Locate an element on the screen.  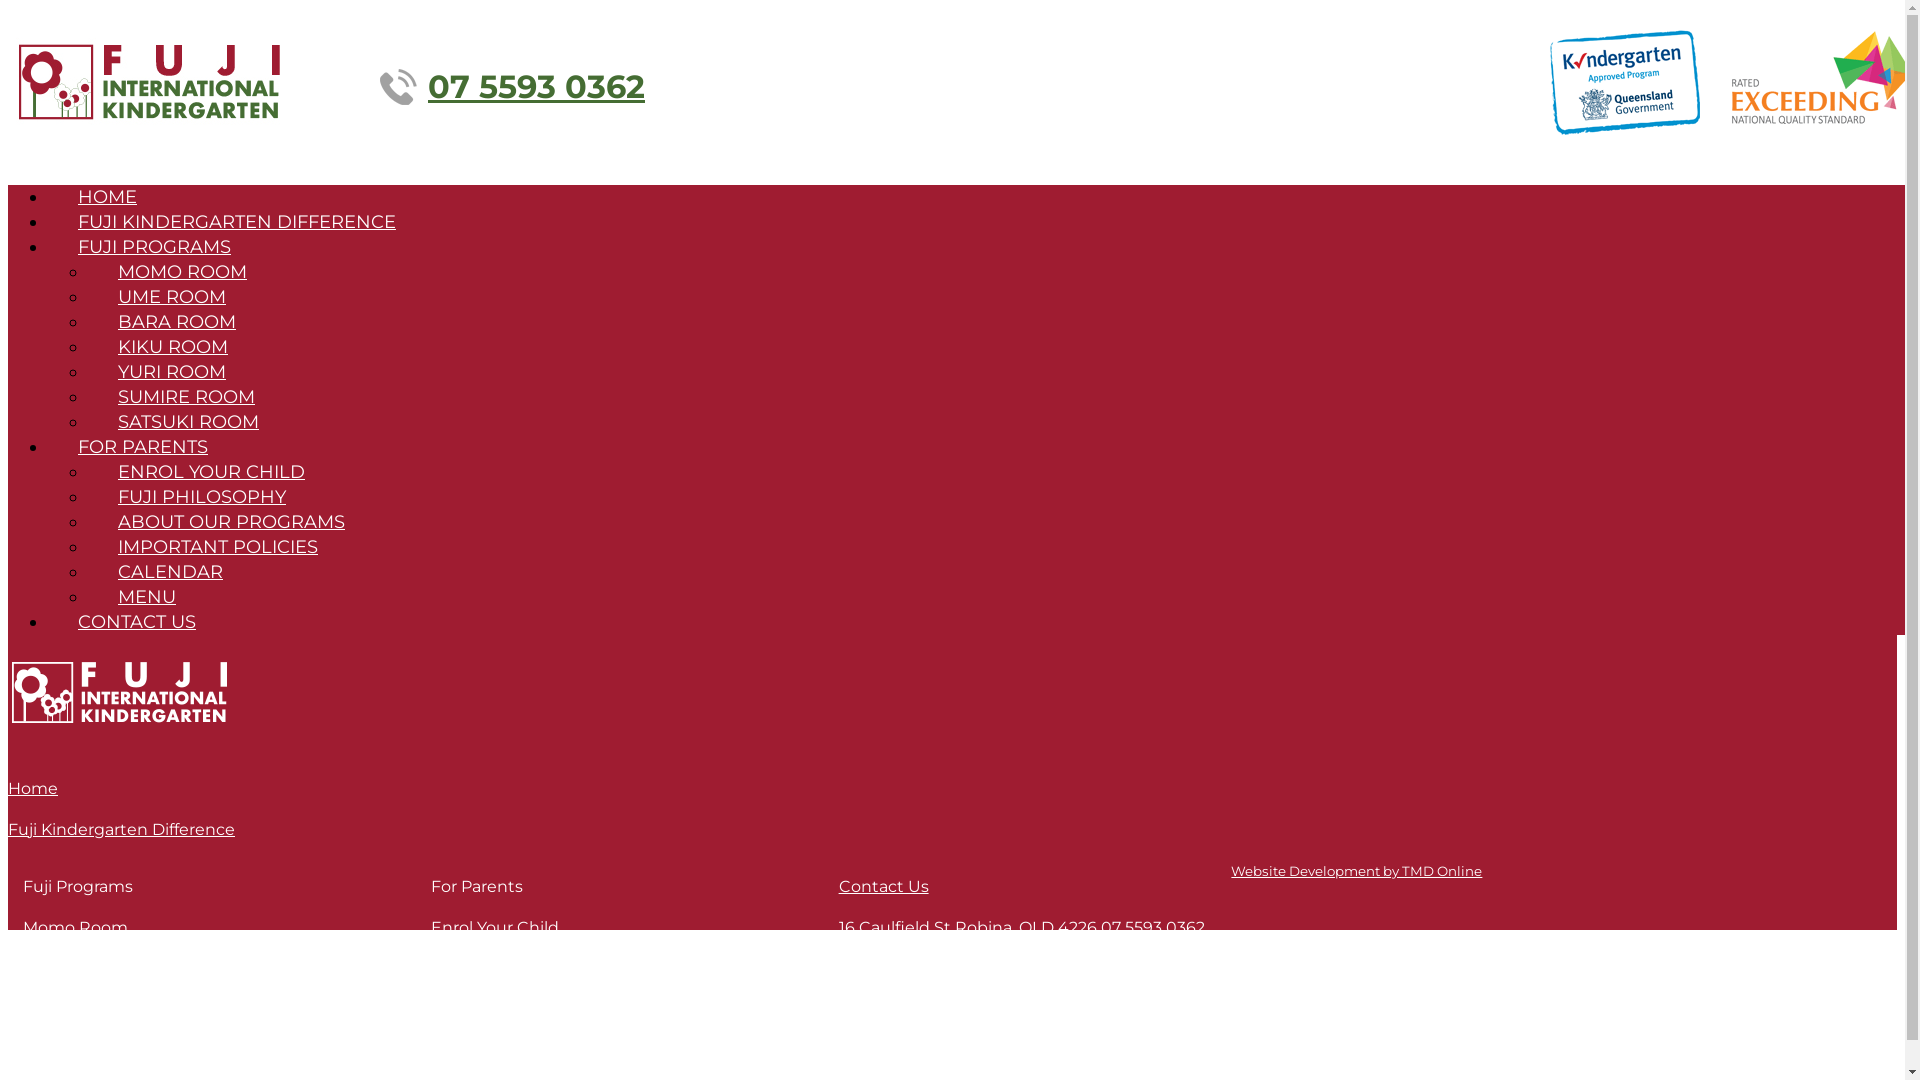
FOR PARENTS is located at coordinates (143, 447).